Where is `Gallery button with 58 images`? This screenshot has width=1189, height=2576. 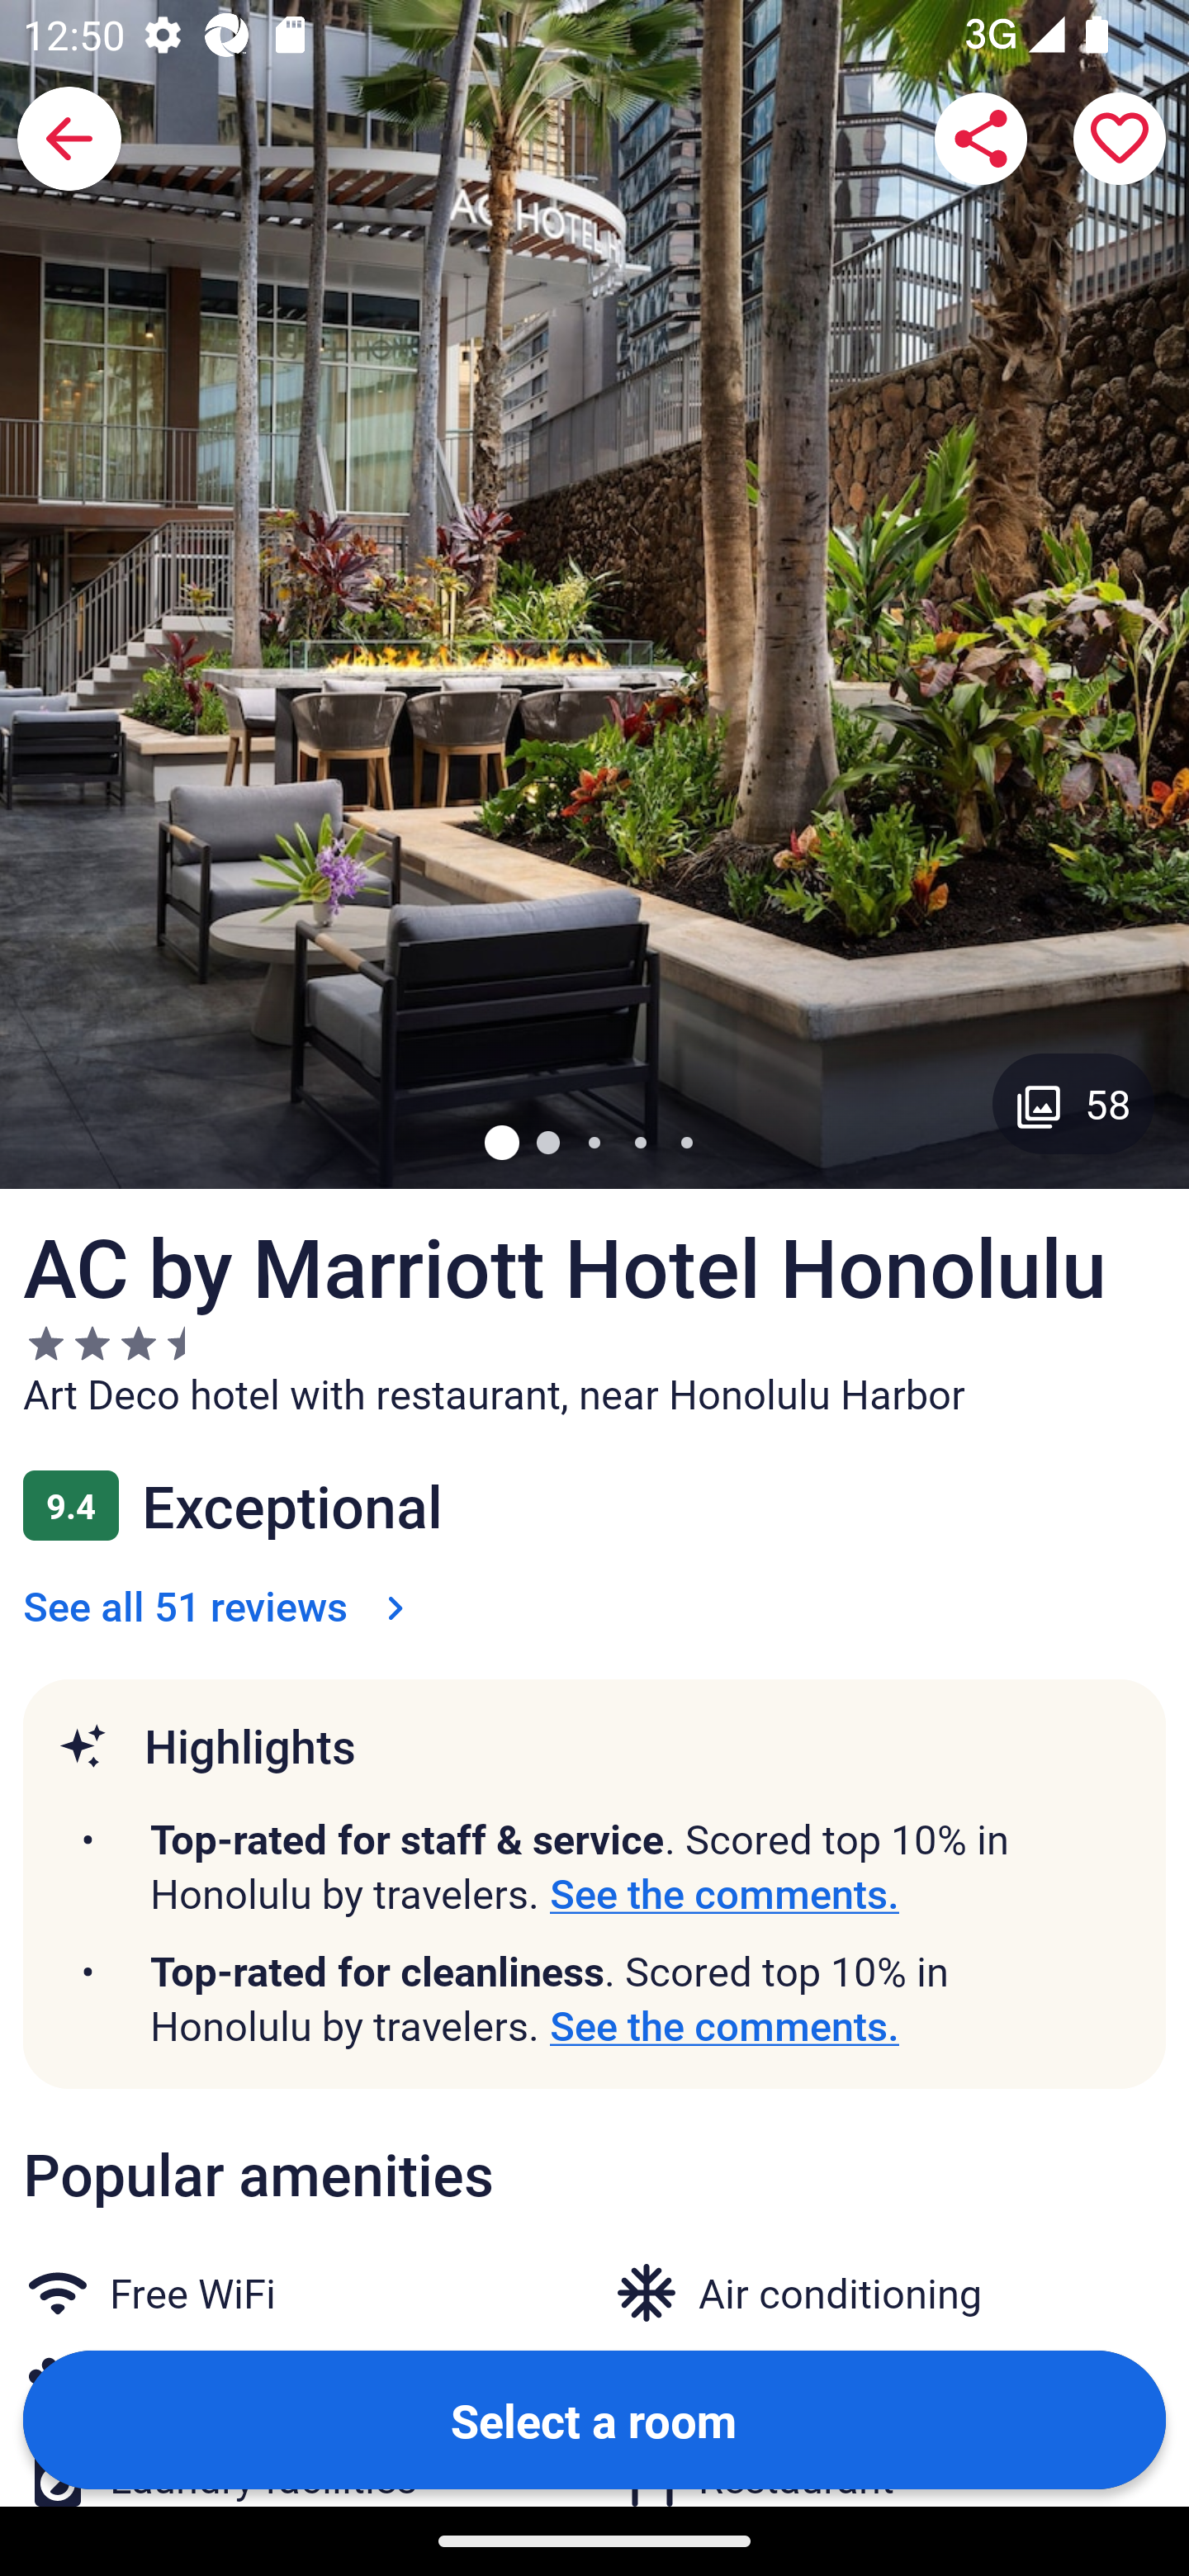
Gallery button with 58 images is located at coordinates (1073, 1103).